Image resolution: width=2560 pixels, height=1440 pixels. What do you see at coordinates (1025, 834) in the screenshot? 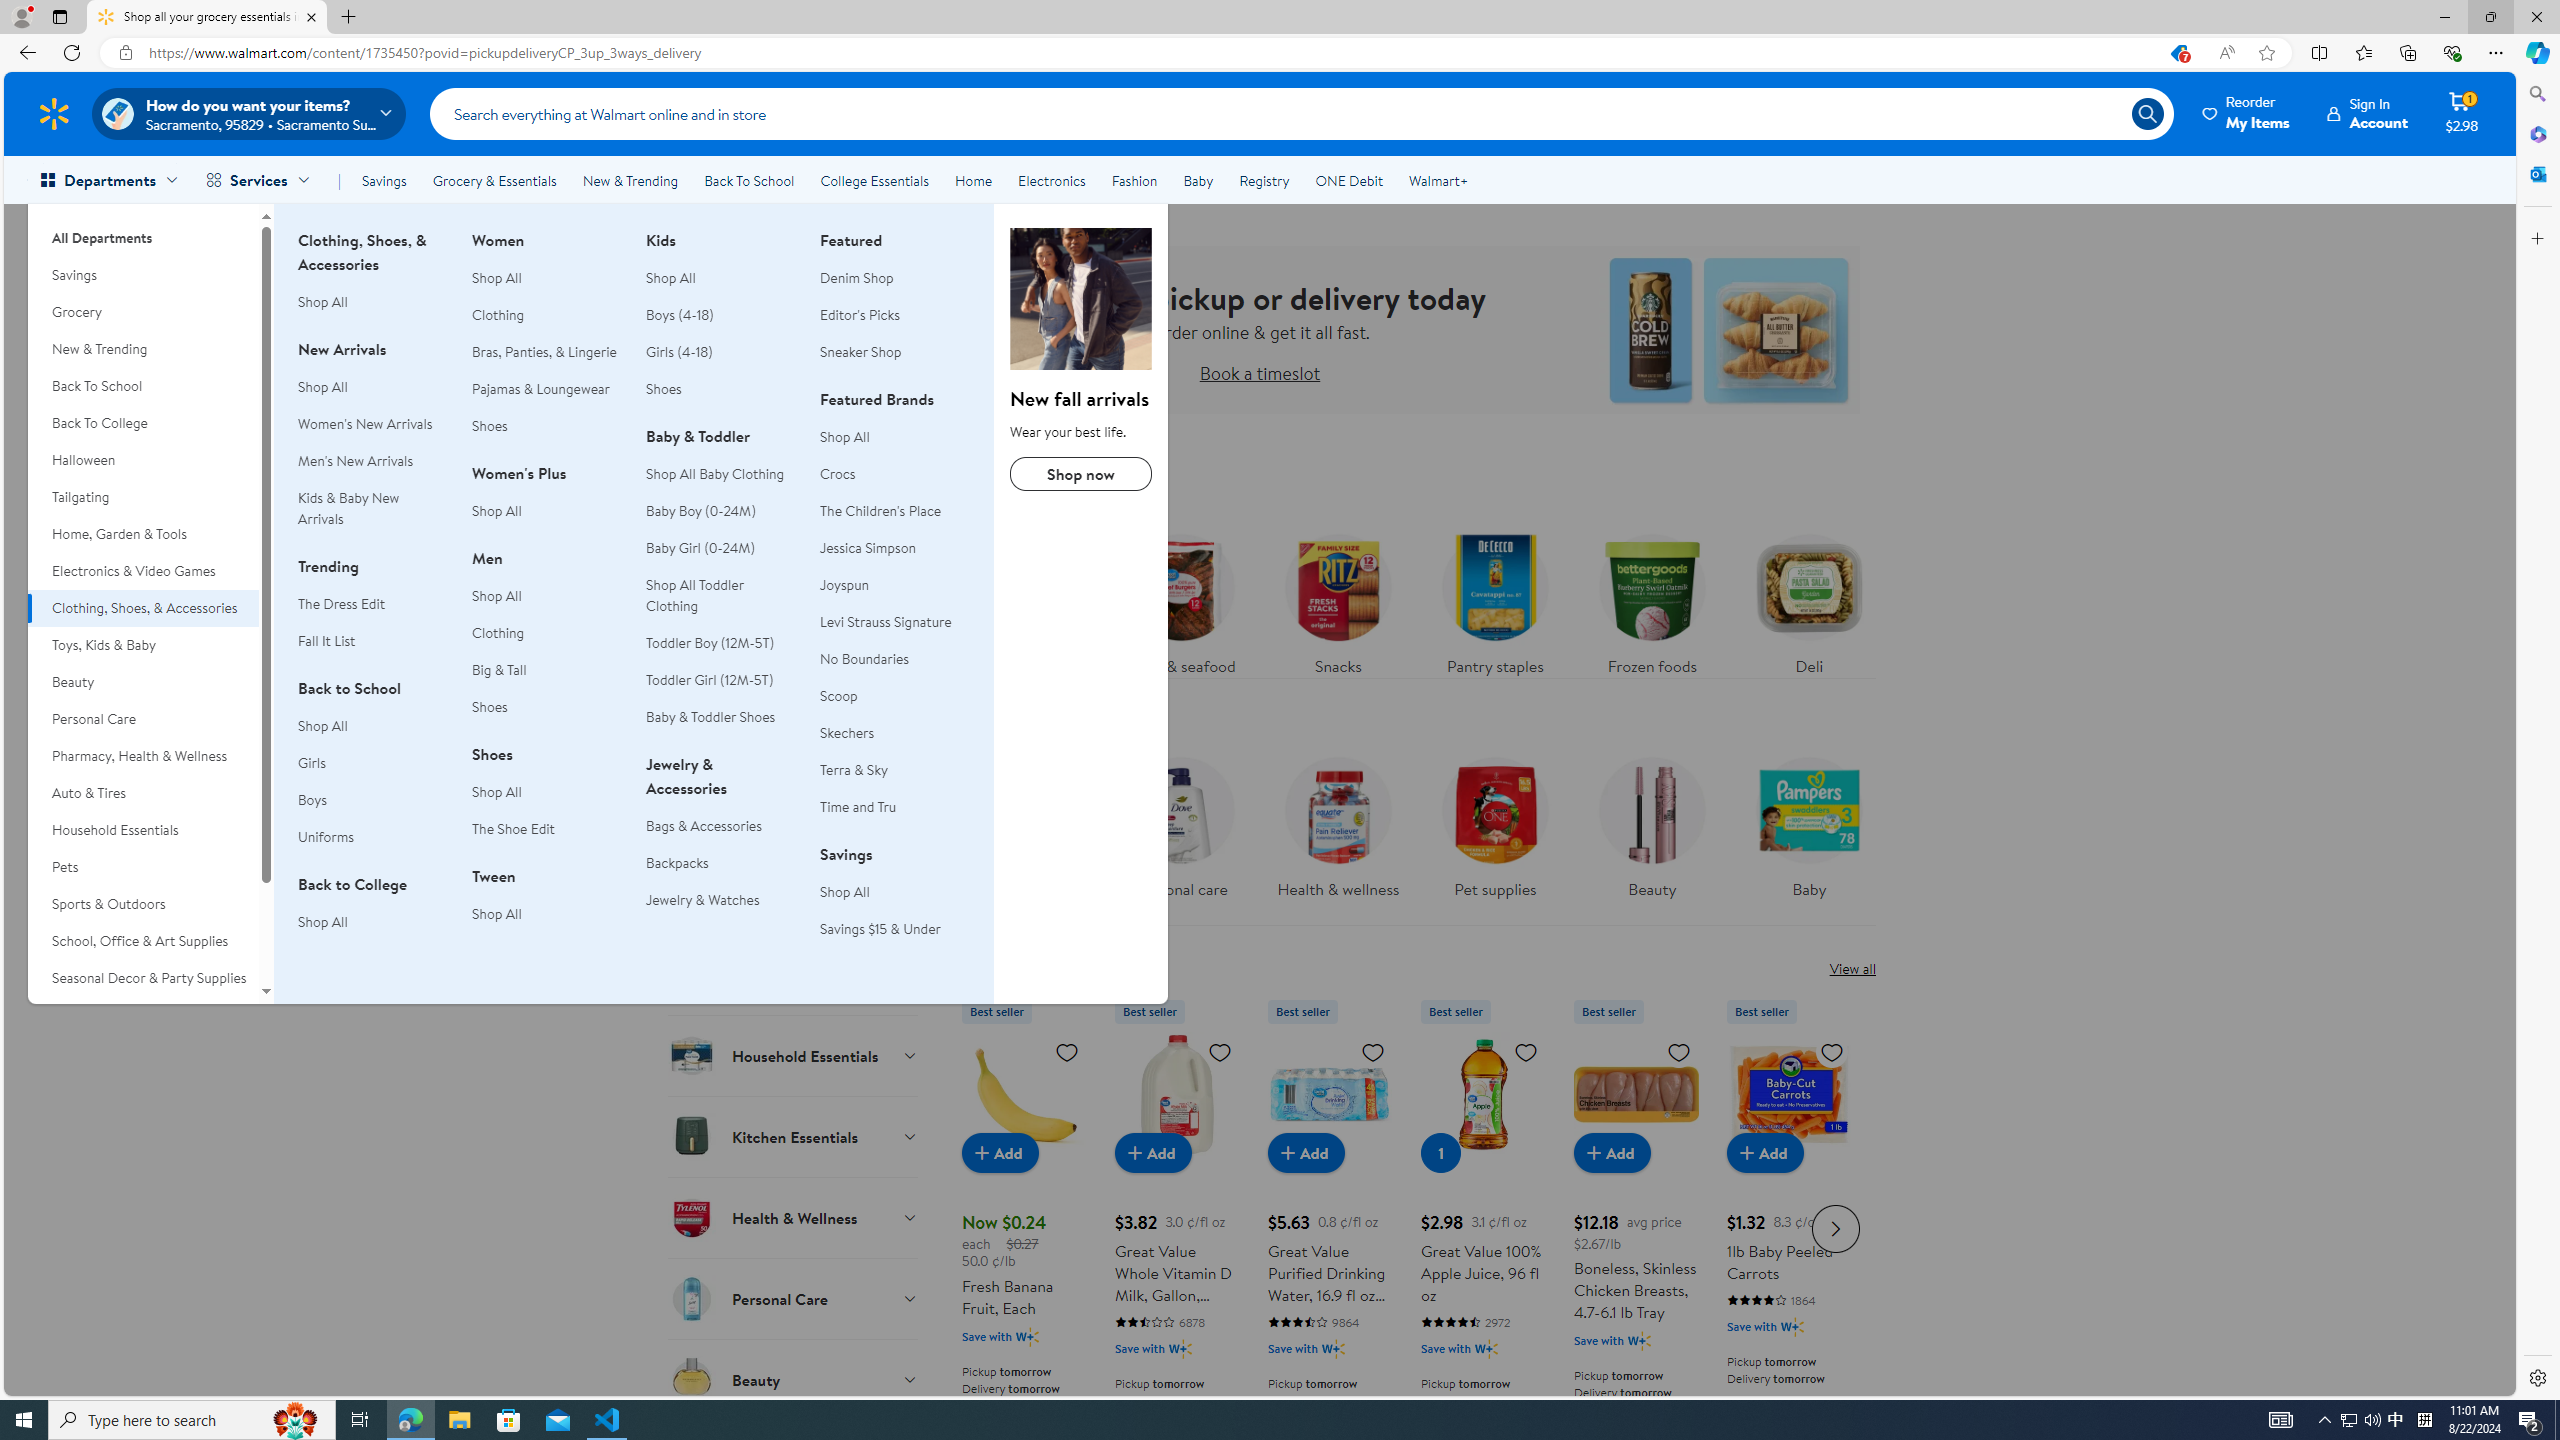
I see `Household essentials` at bounding box center [1025, 834].